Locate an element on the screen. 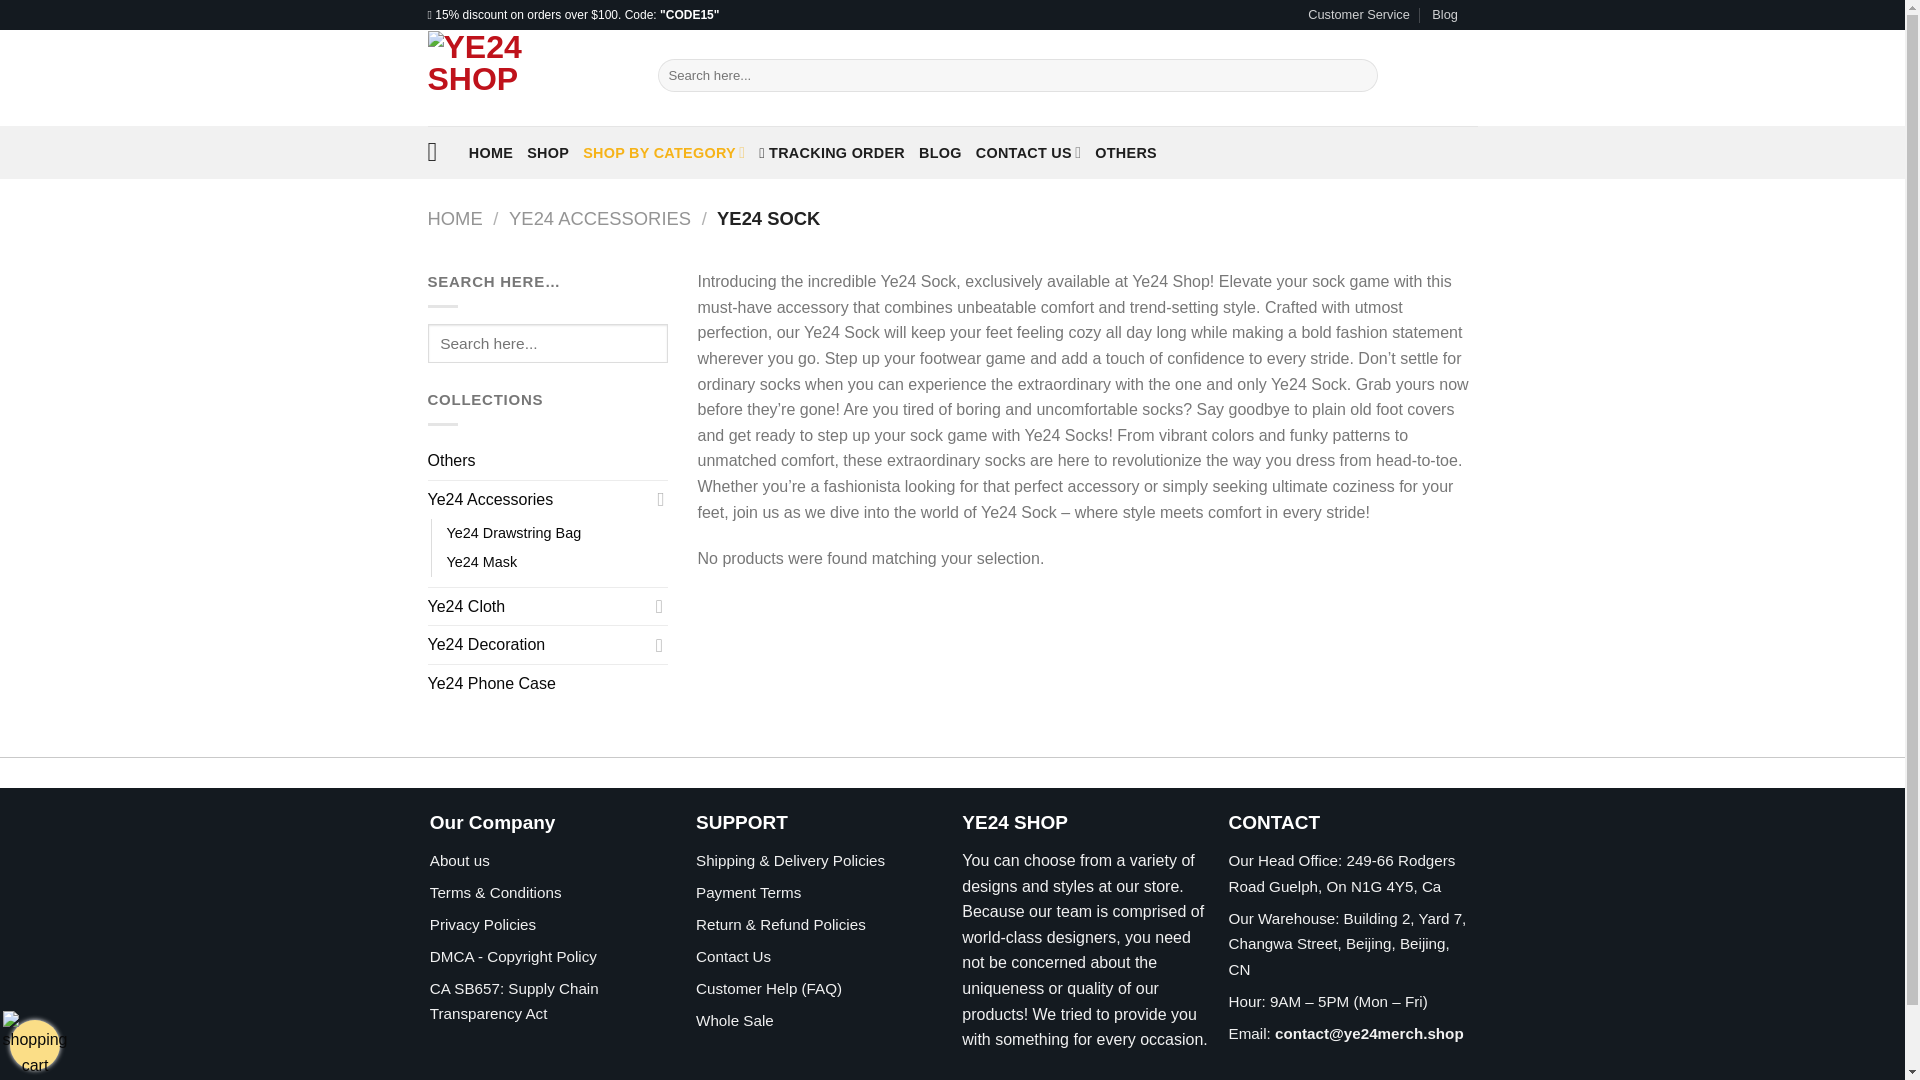 The image size is (1920, 1080). HOME is located at coordinates (490, 152).